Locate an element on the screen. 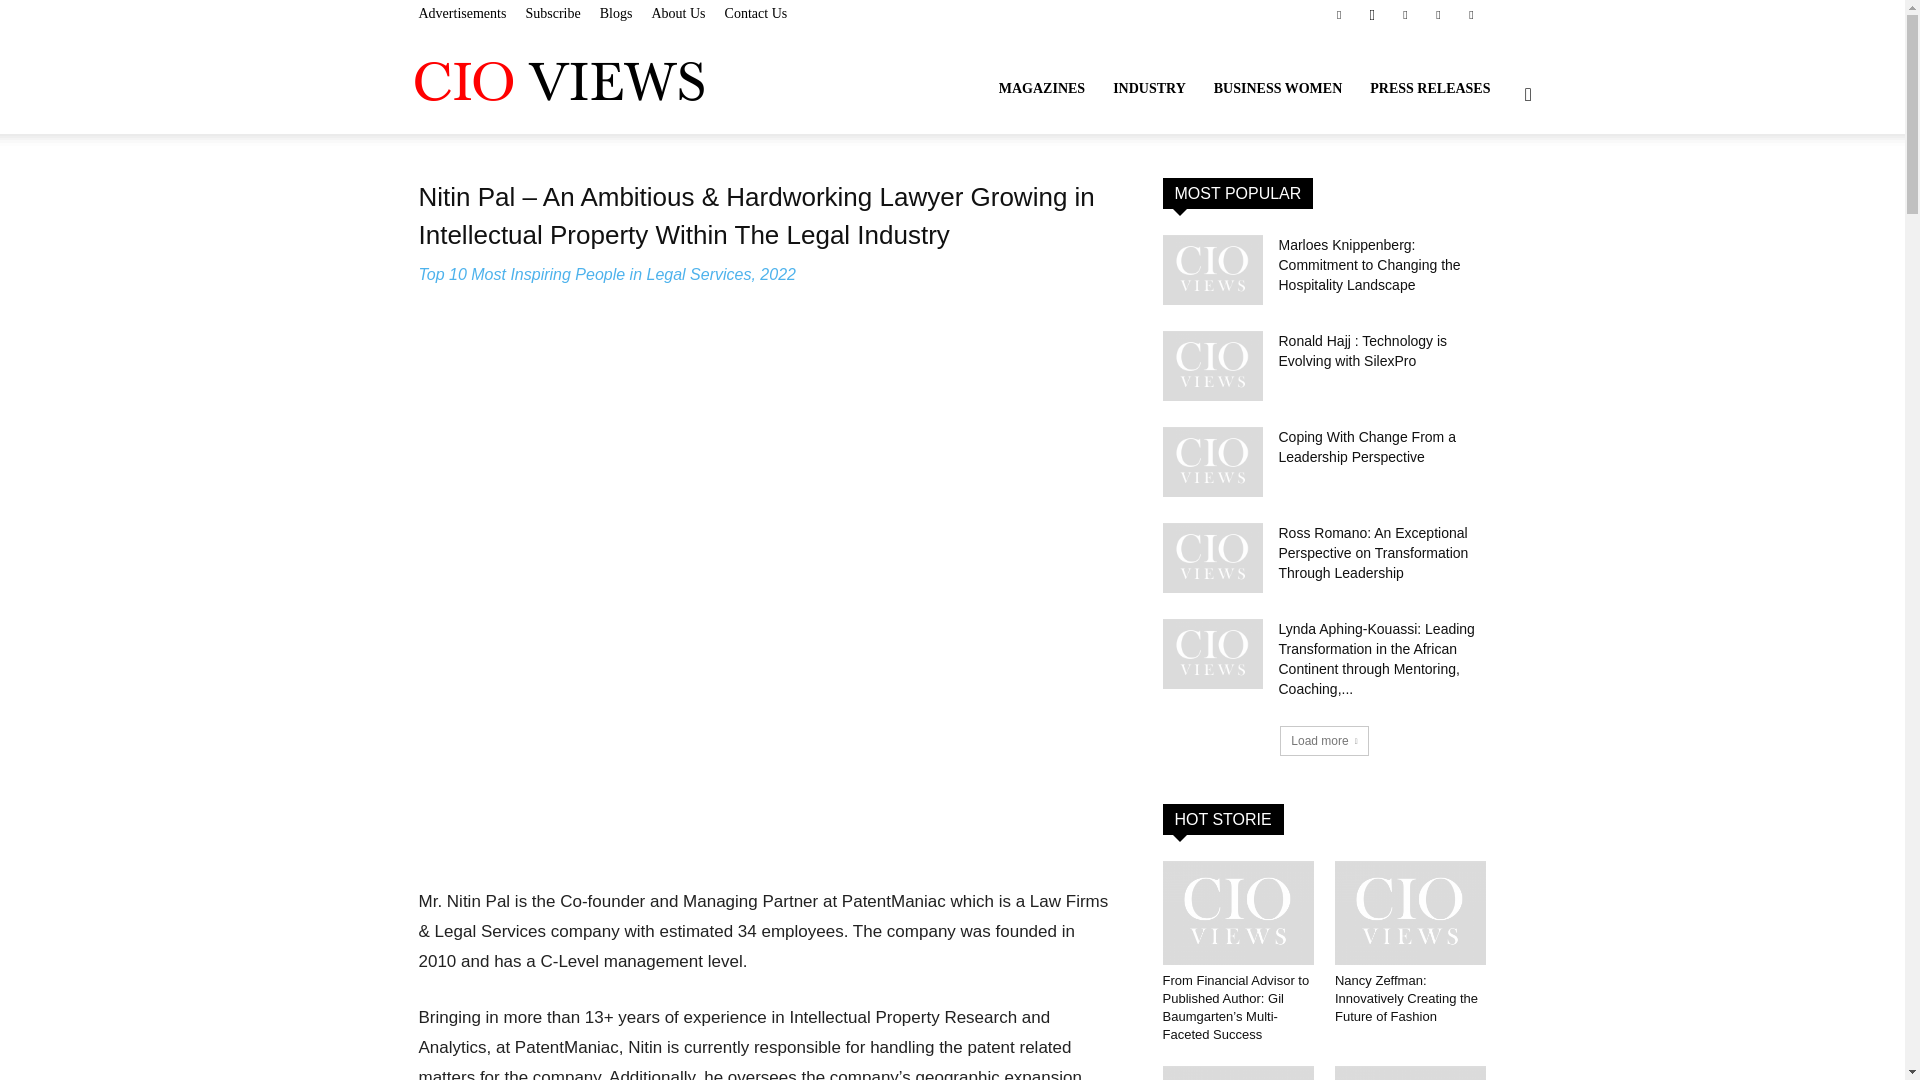 Image resolution: width=1920 pixels, height=1080 pixels. Advertisements is located at coordinates (462, 13).